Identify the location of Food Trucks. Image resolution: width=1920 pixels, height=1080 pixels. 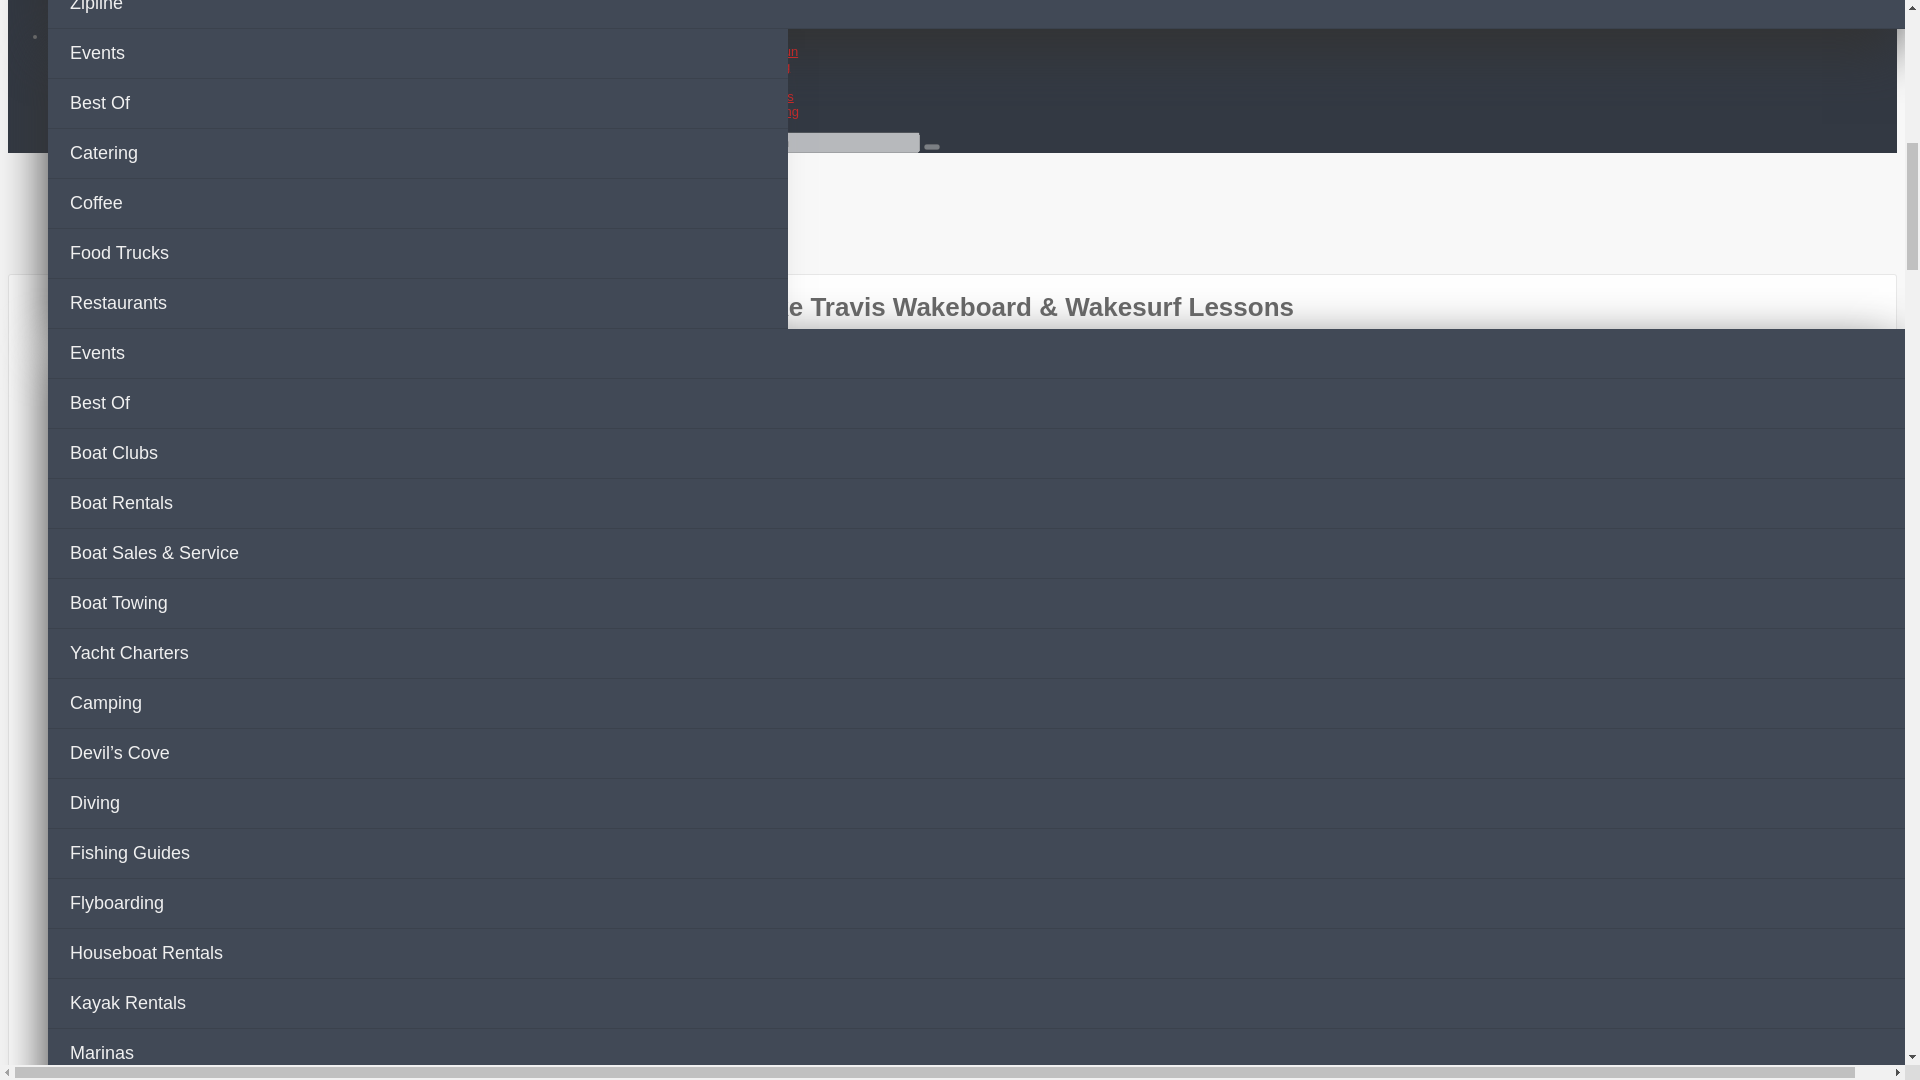
(418, 253).